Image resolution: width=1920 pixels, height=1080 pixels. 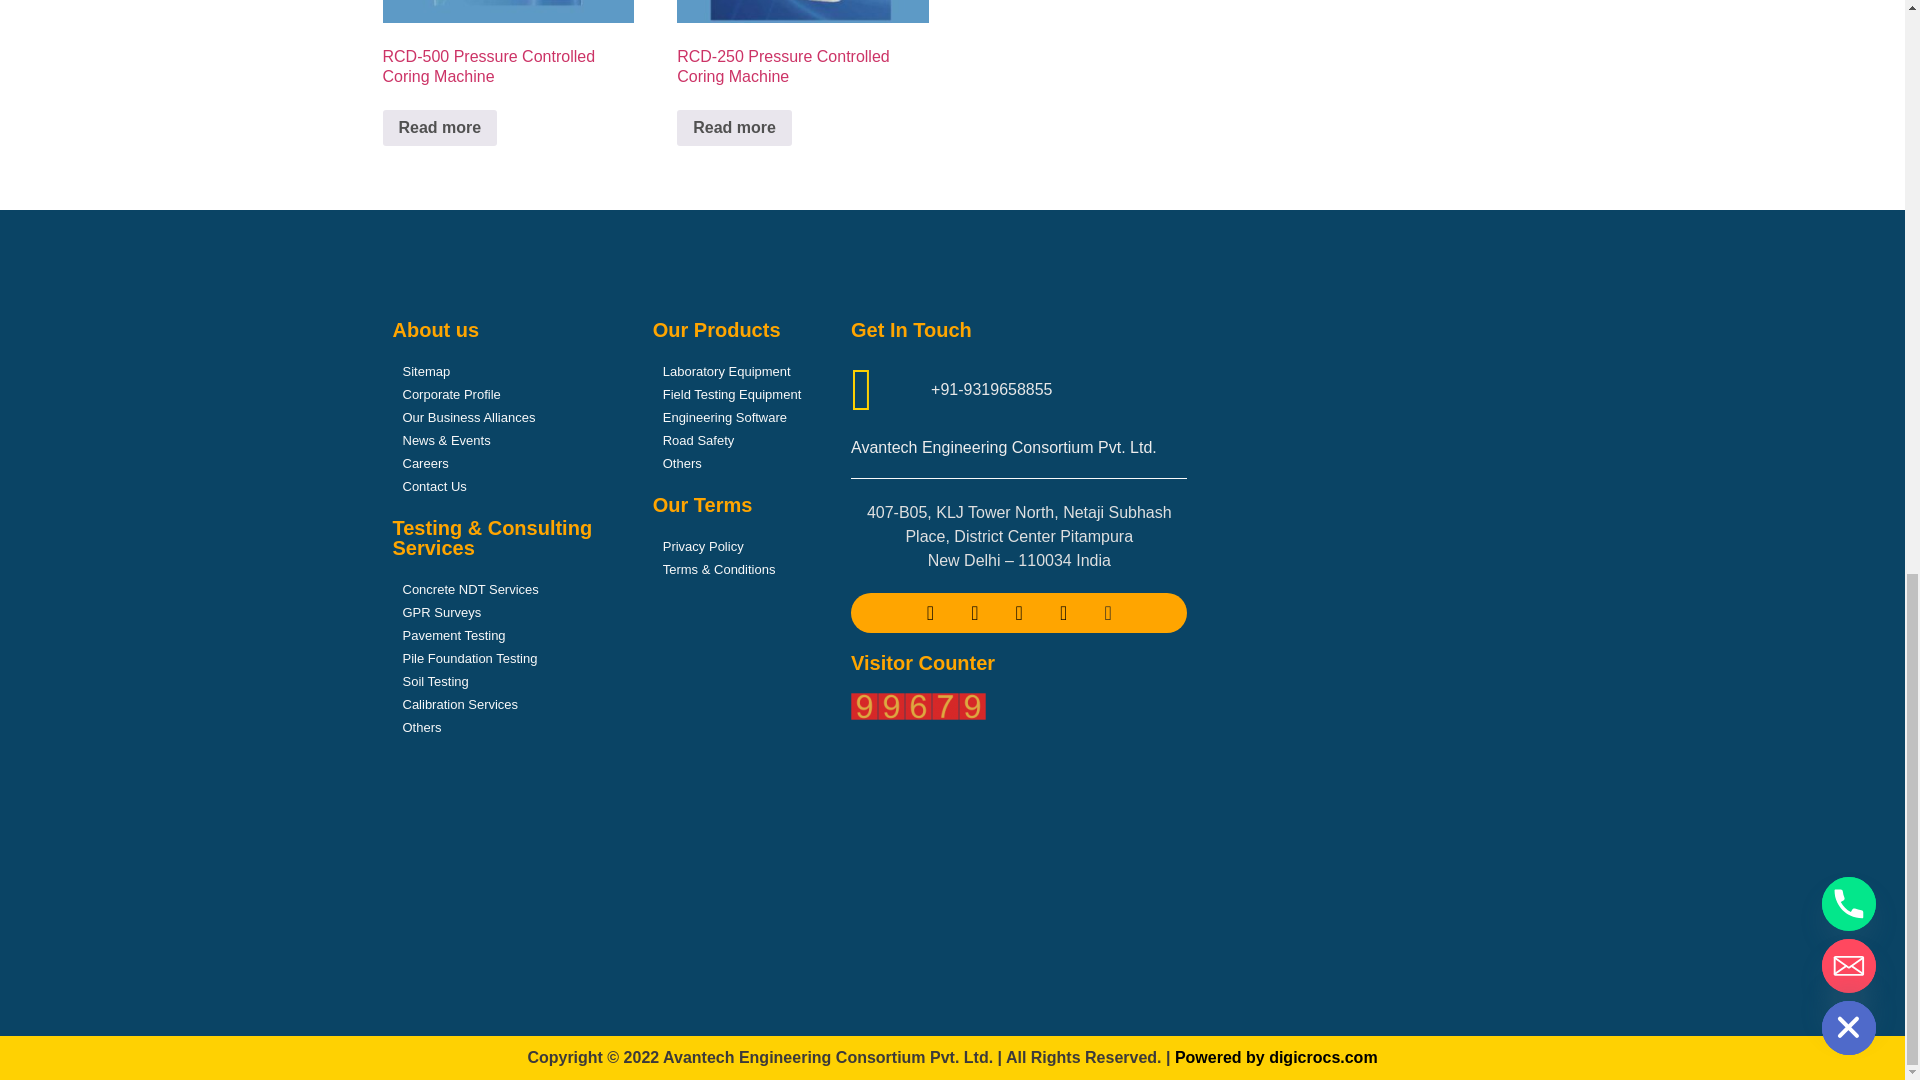 I want to click on web counter, so click(x=918, y=714).